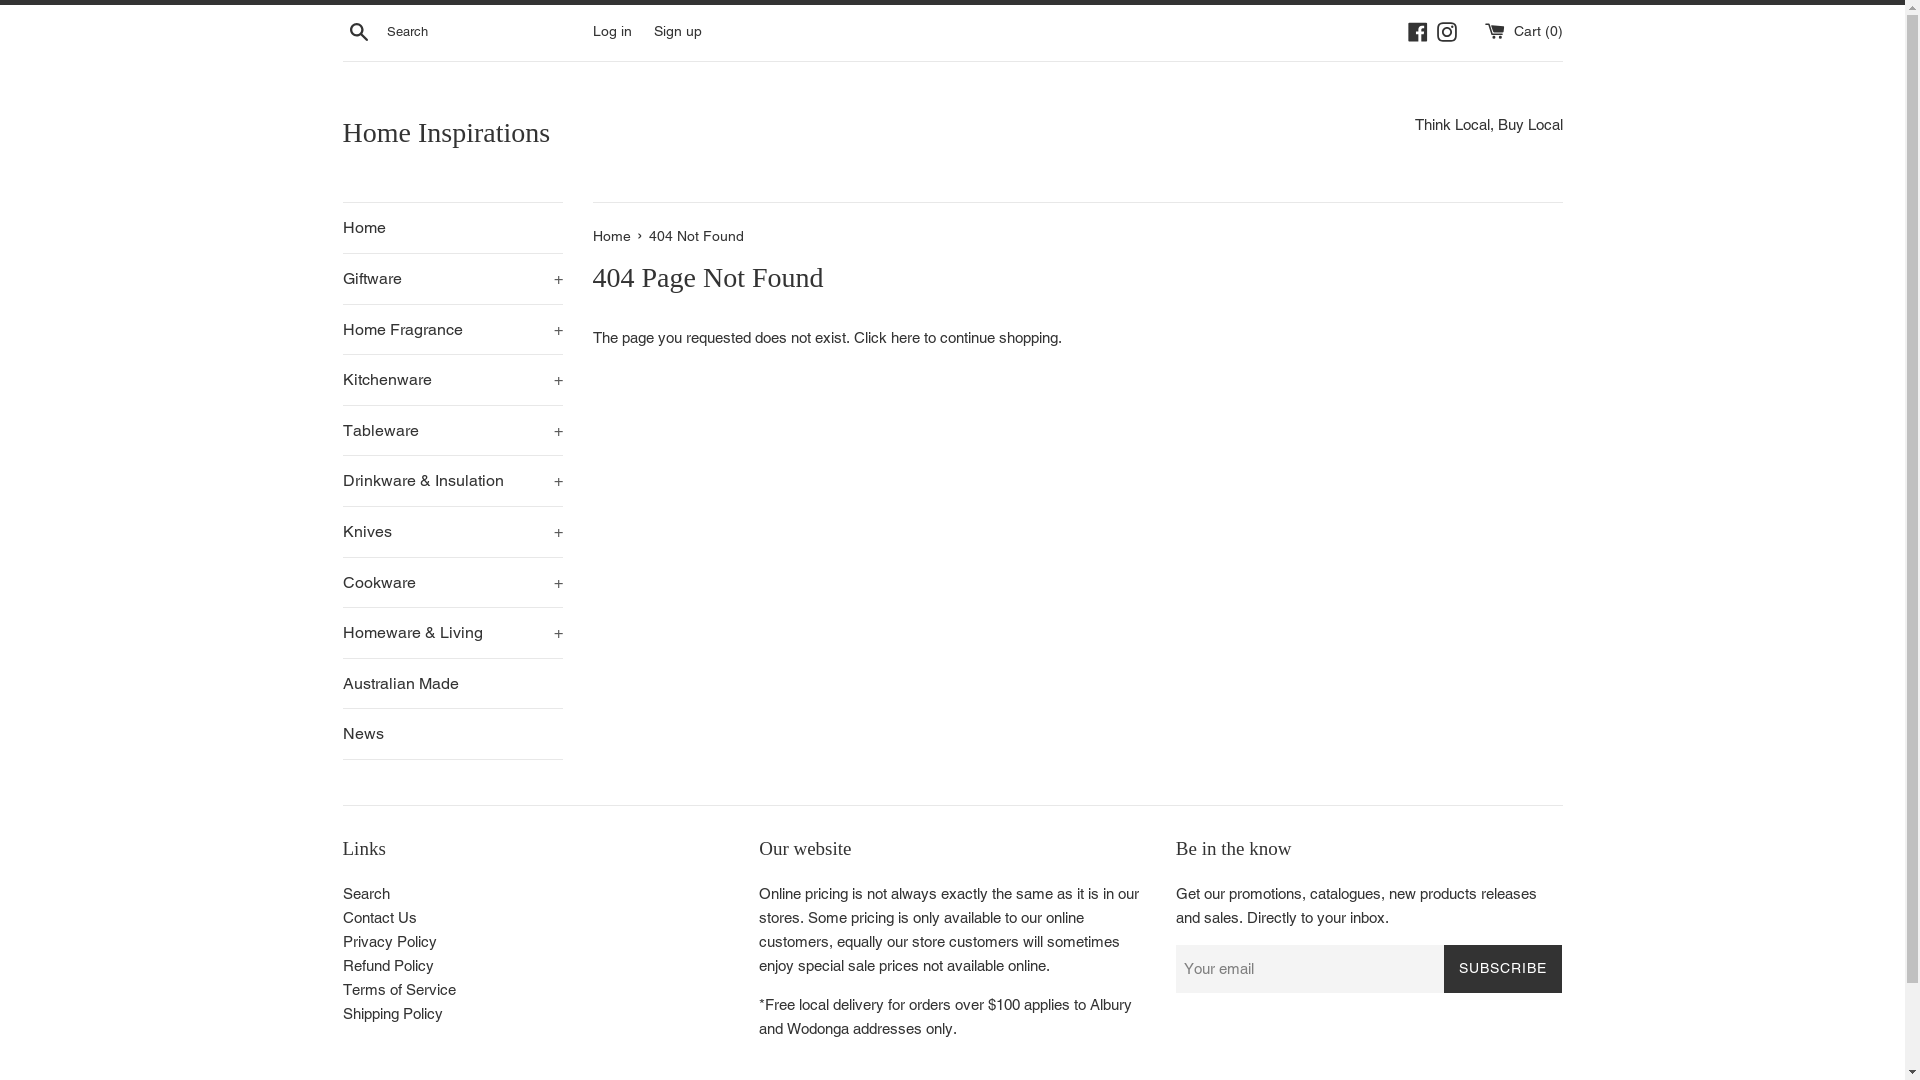 The height and width of the screenshot is (1080, 1920). What do you see at coordinates (612, 30) in the screenshot?
I see `Log in` at bounding box center [612, 30].